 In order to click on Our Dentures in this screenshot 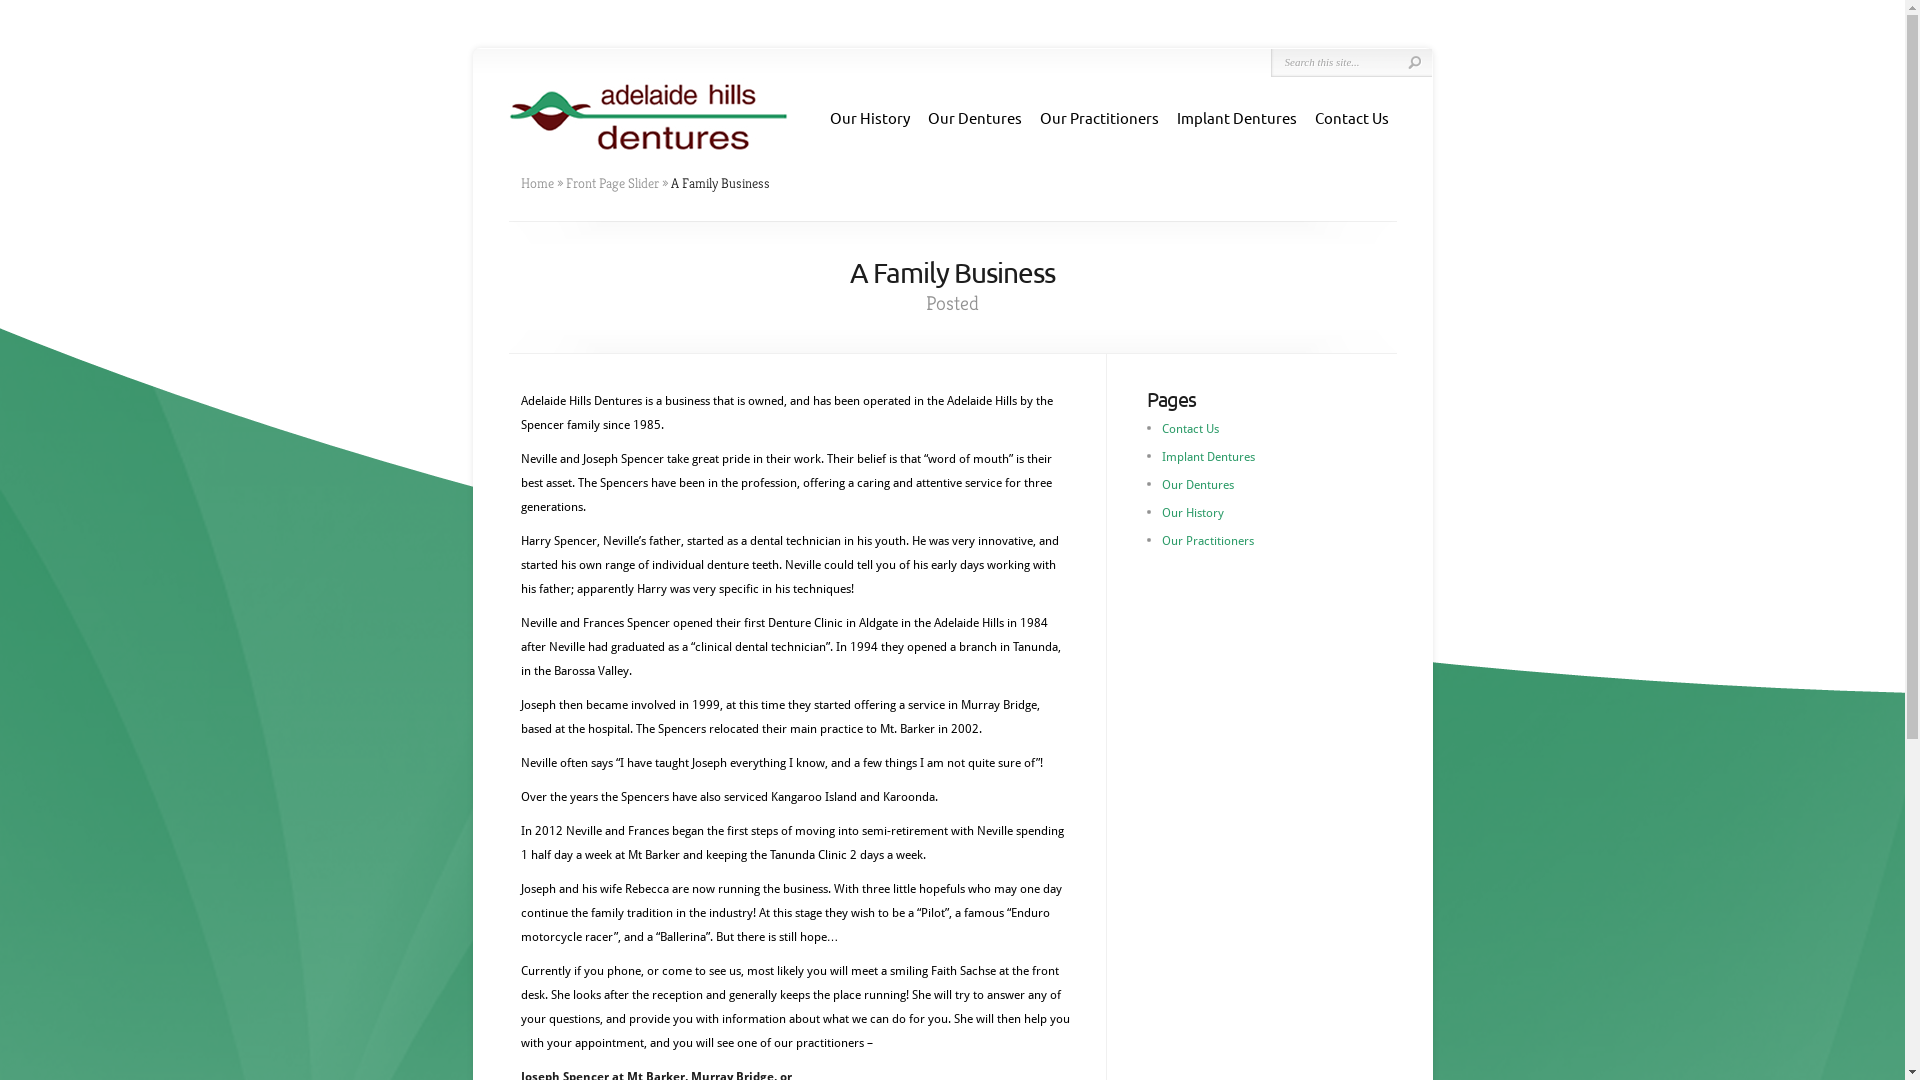, I will do `click(975, 118)`.